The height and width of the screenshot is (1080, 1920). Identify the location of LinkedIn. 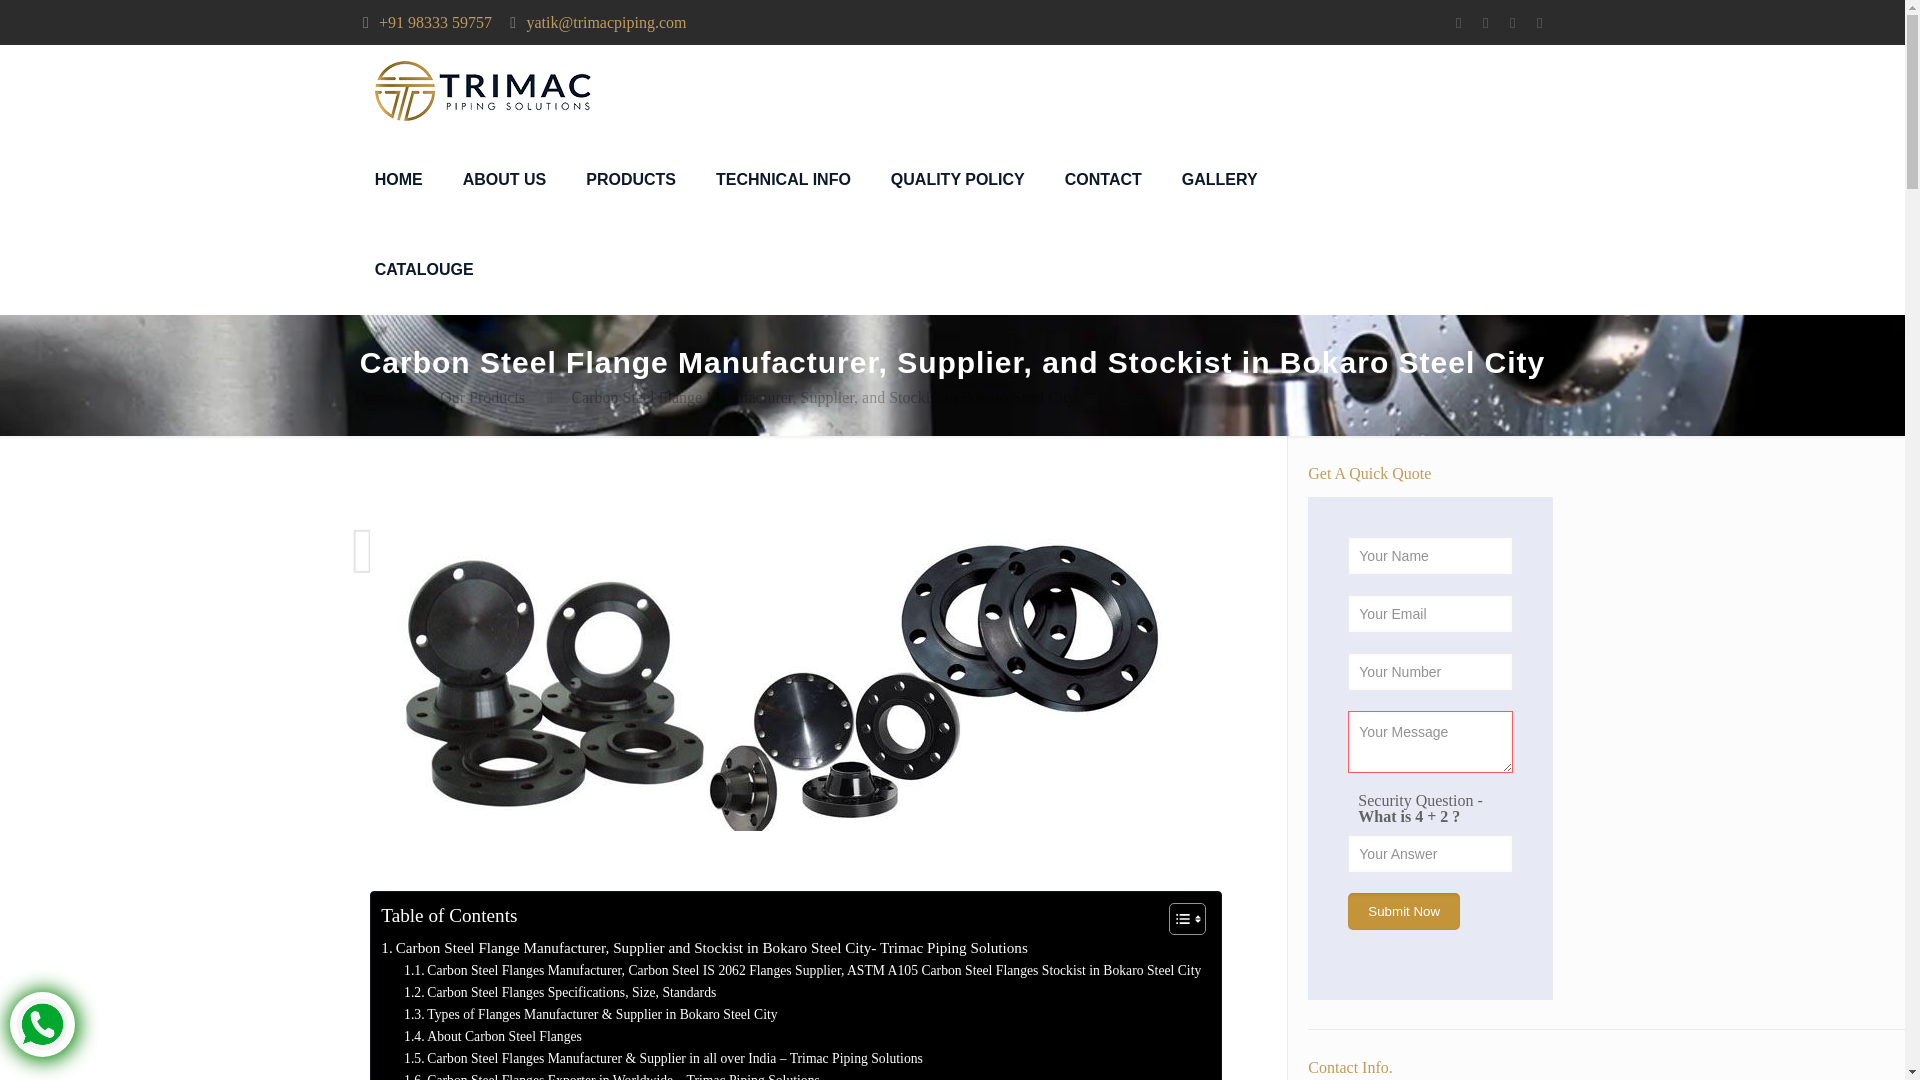
(1512, 23).